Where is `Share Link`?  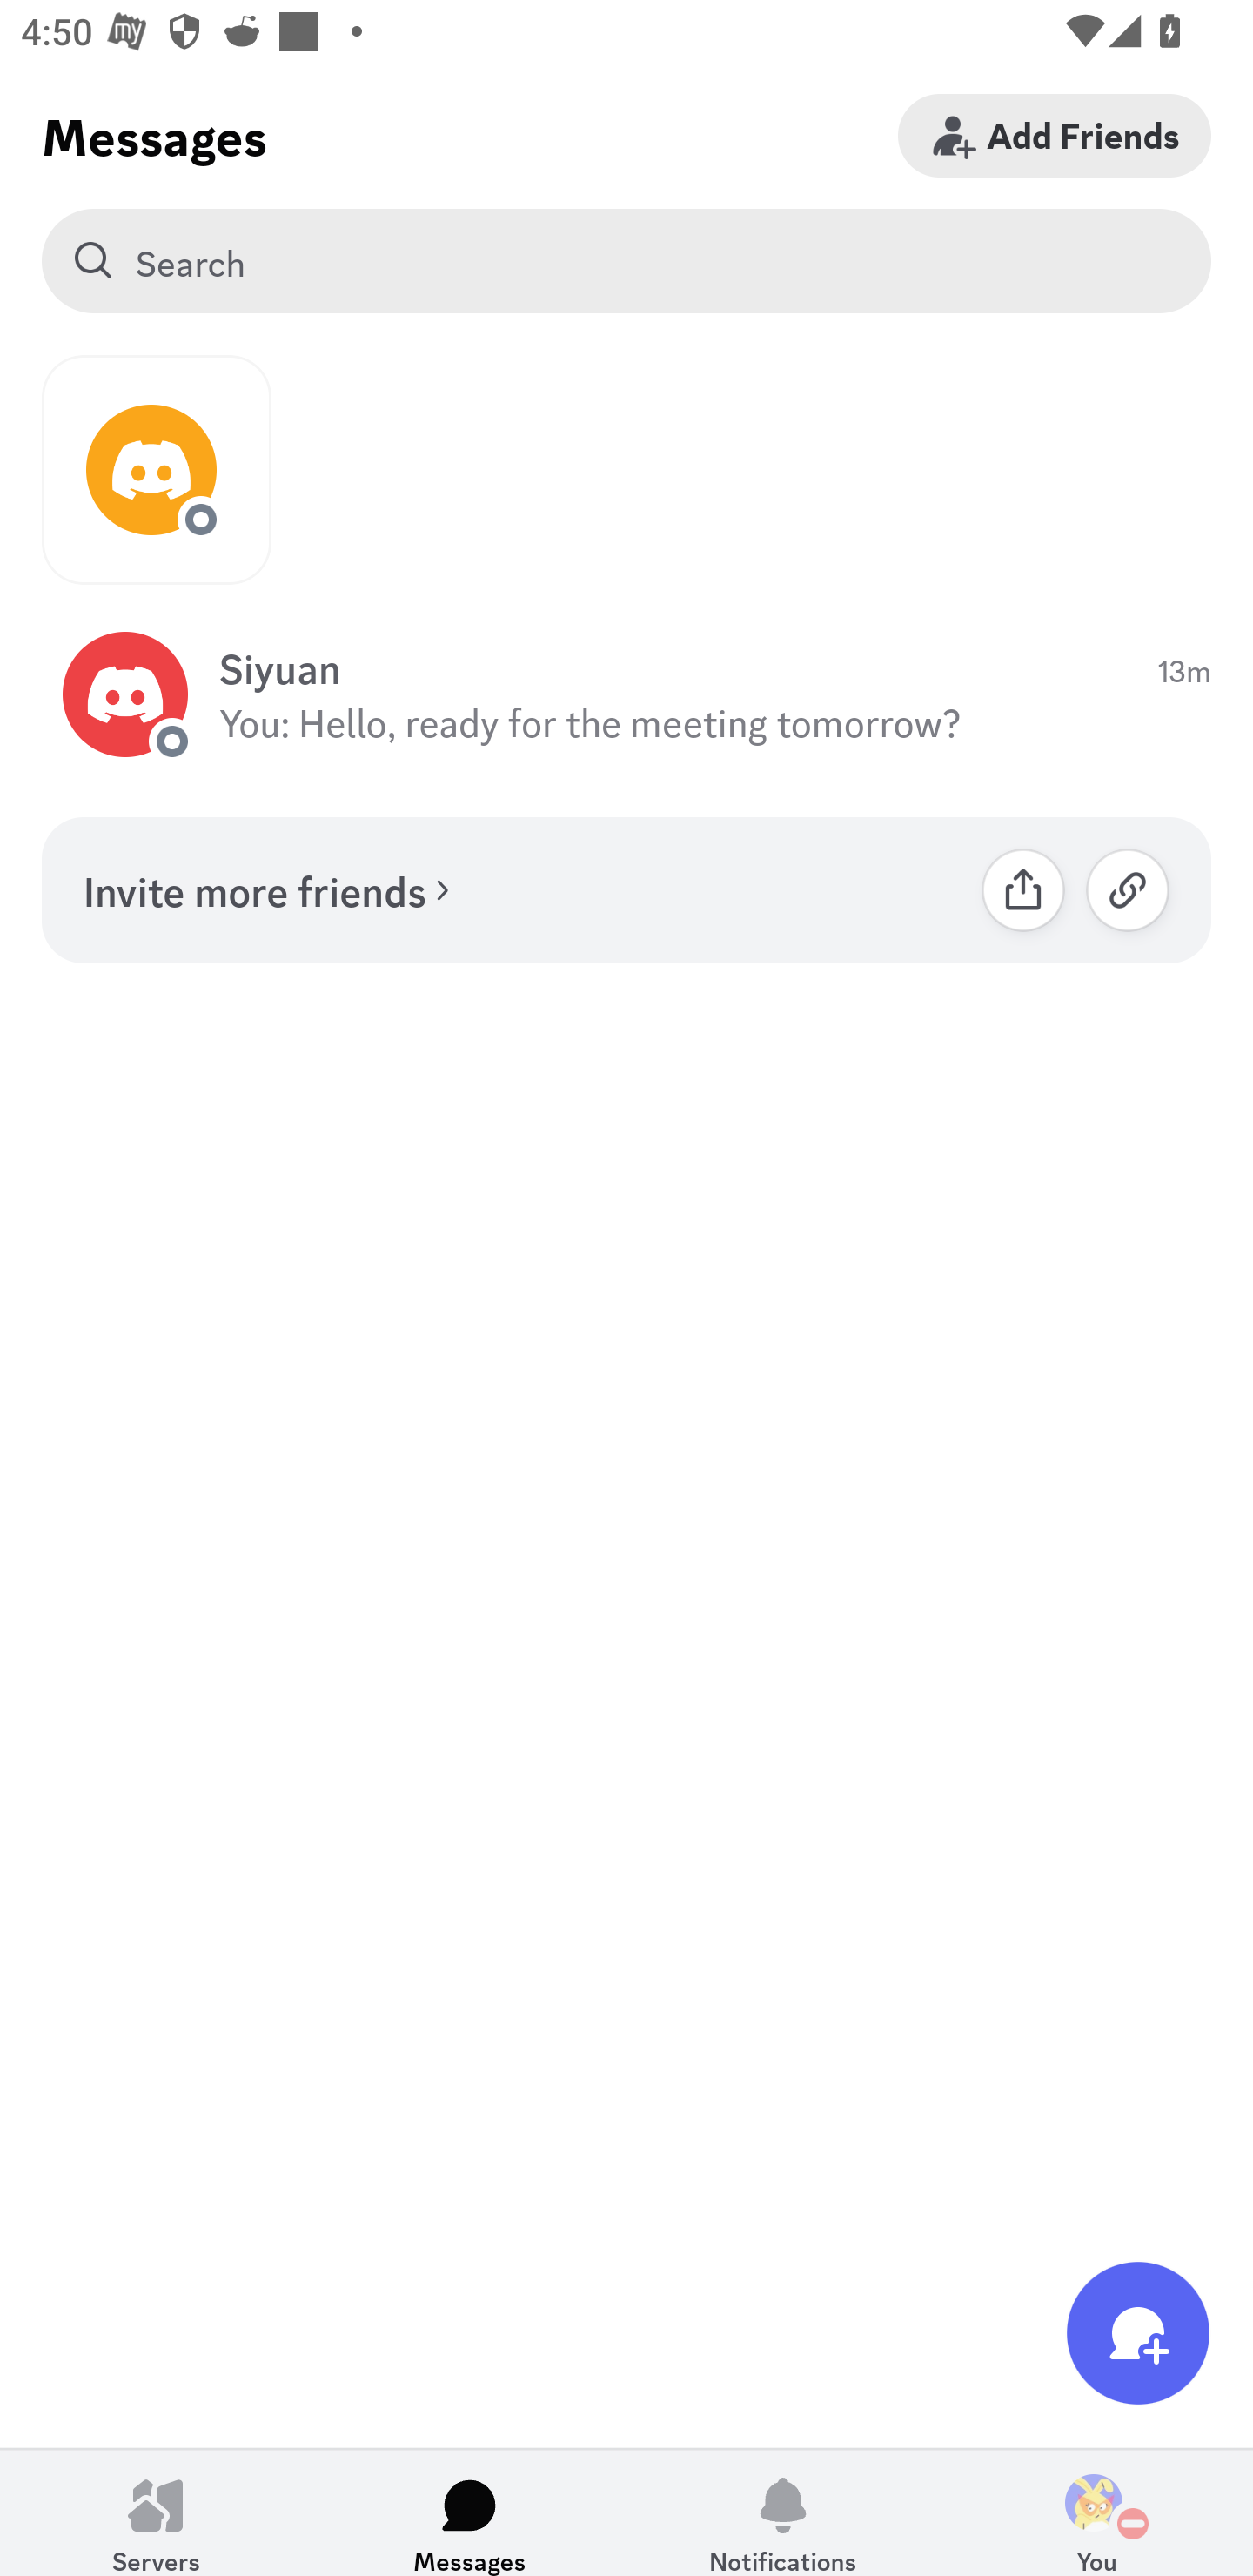
Share Link is located at coordinates (1023, 889).